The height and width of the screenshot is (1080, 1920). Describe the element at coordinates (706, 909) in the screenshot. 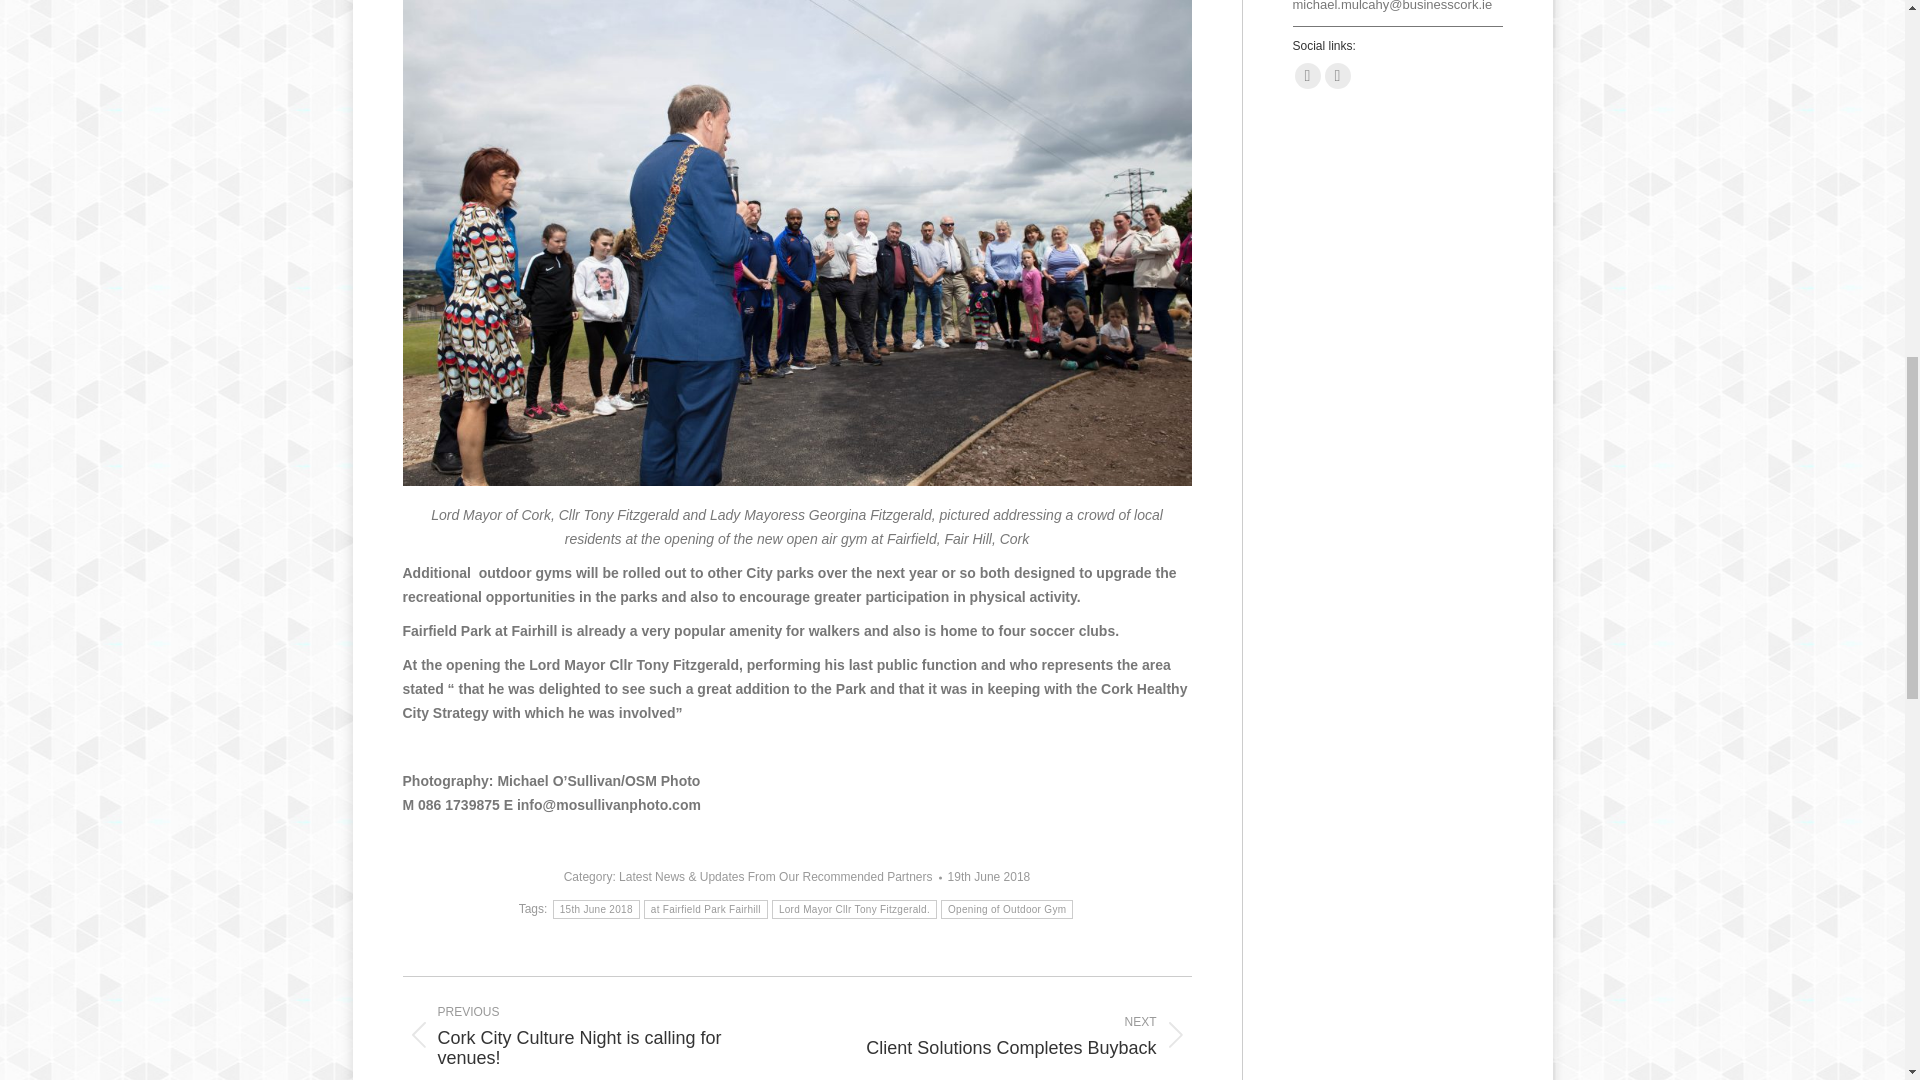

I see `X page opens in new window` at that location.